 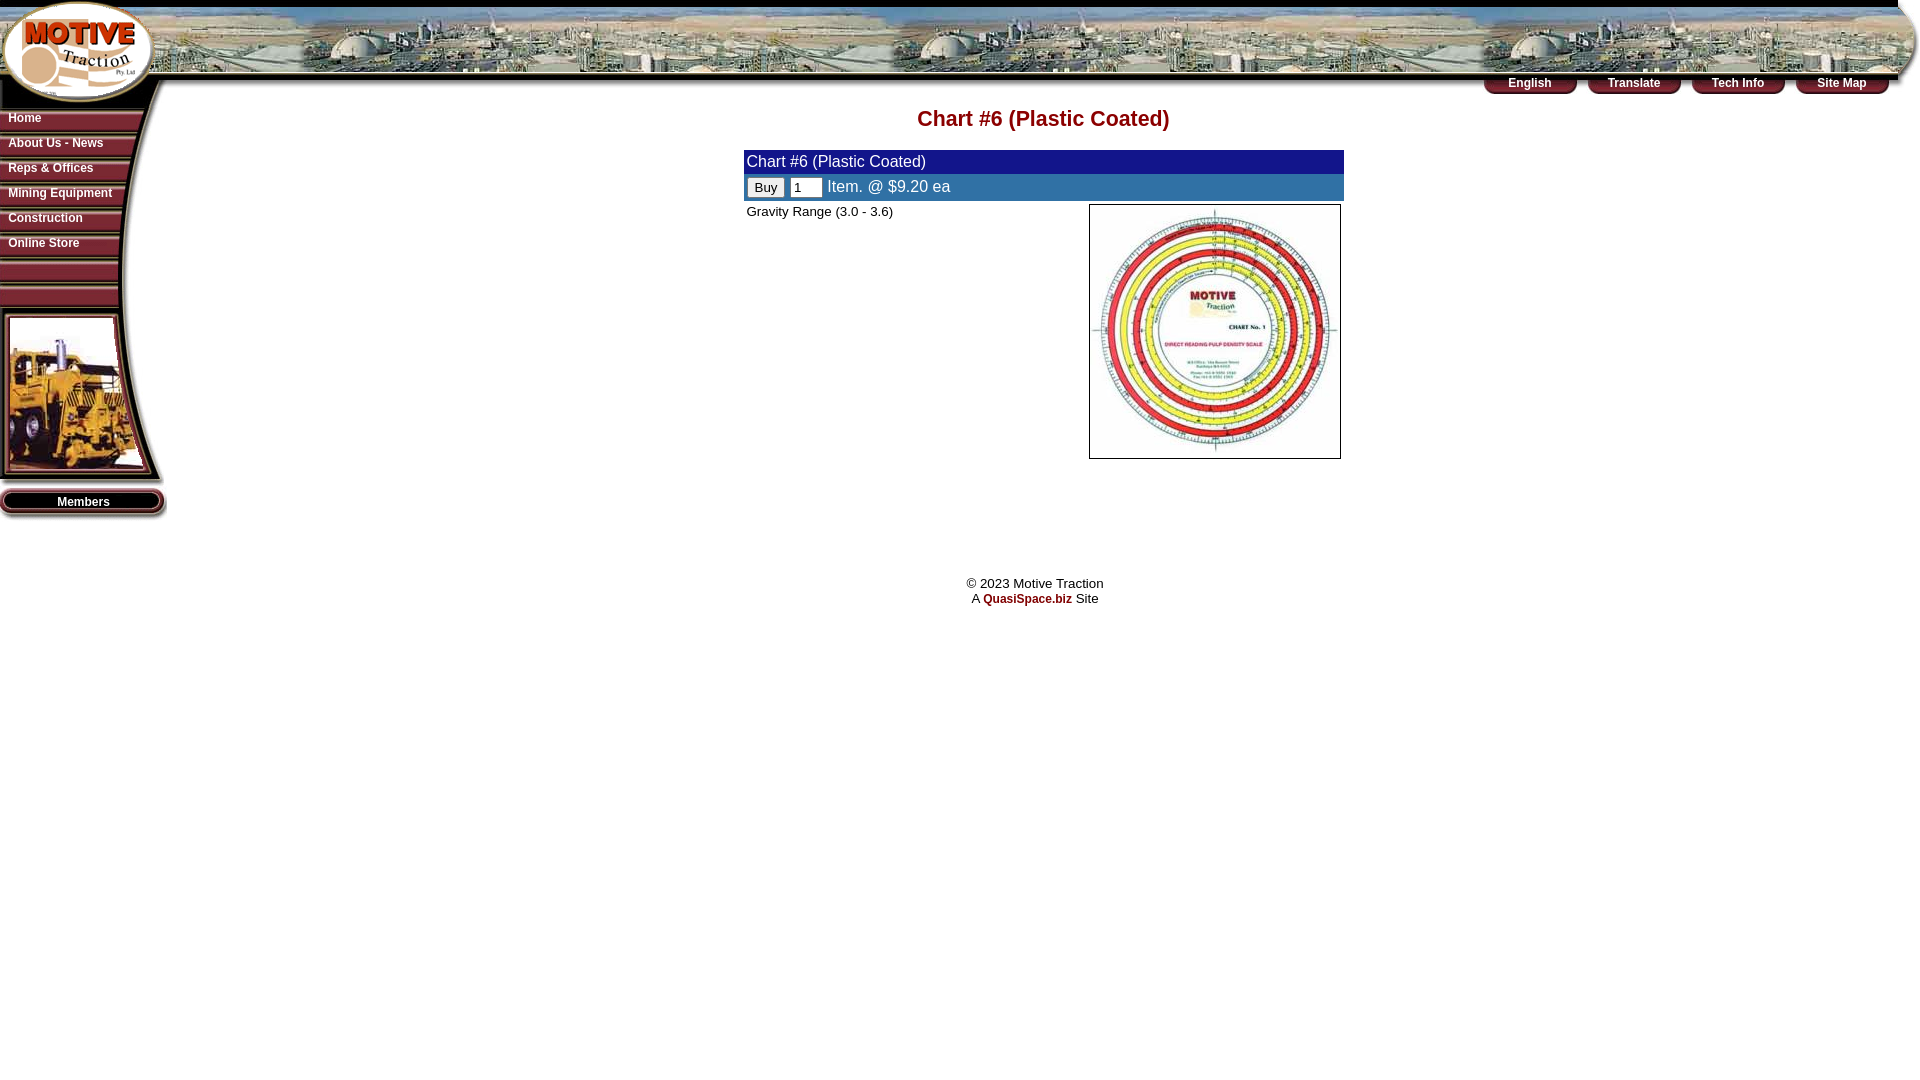 I want to click on Reps & Offices, so click(x=50, y=168).